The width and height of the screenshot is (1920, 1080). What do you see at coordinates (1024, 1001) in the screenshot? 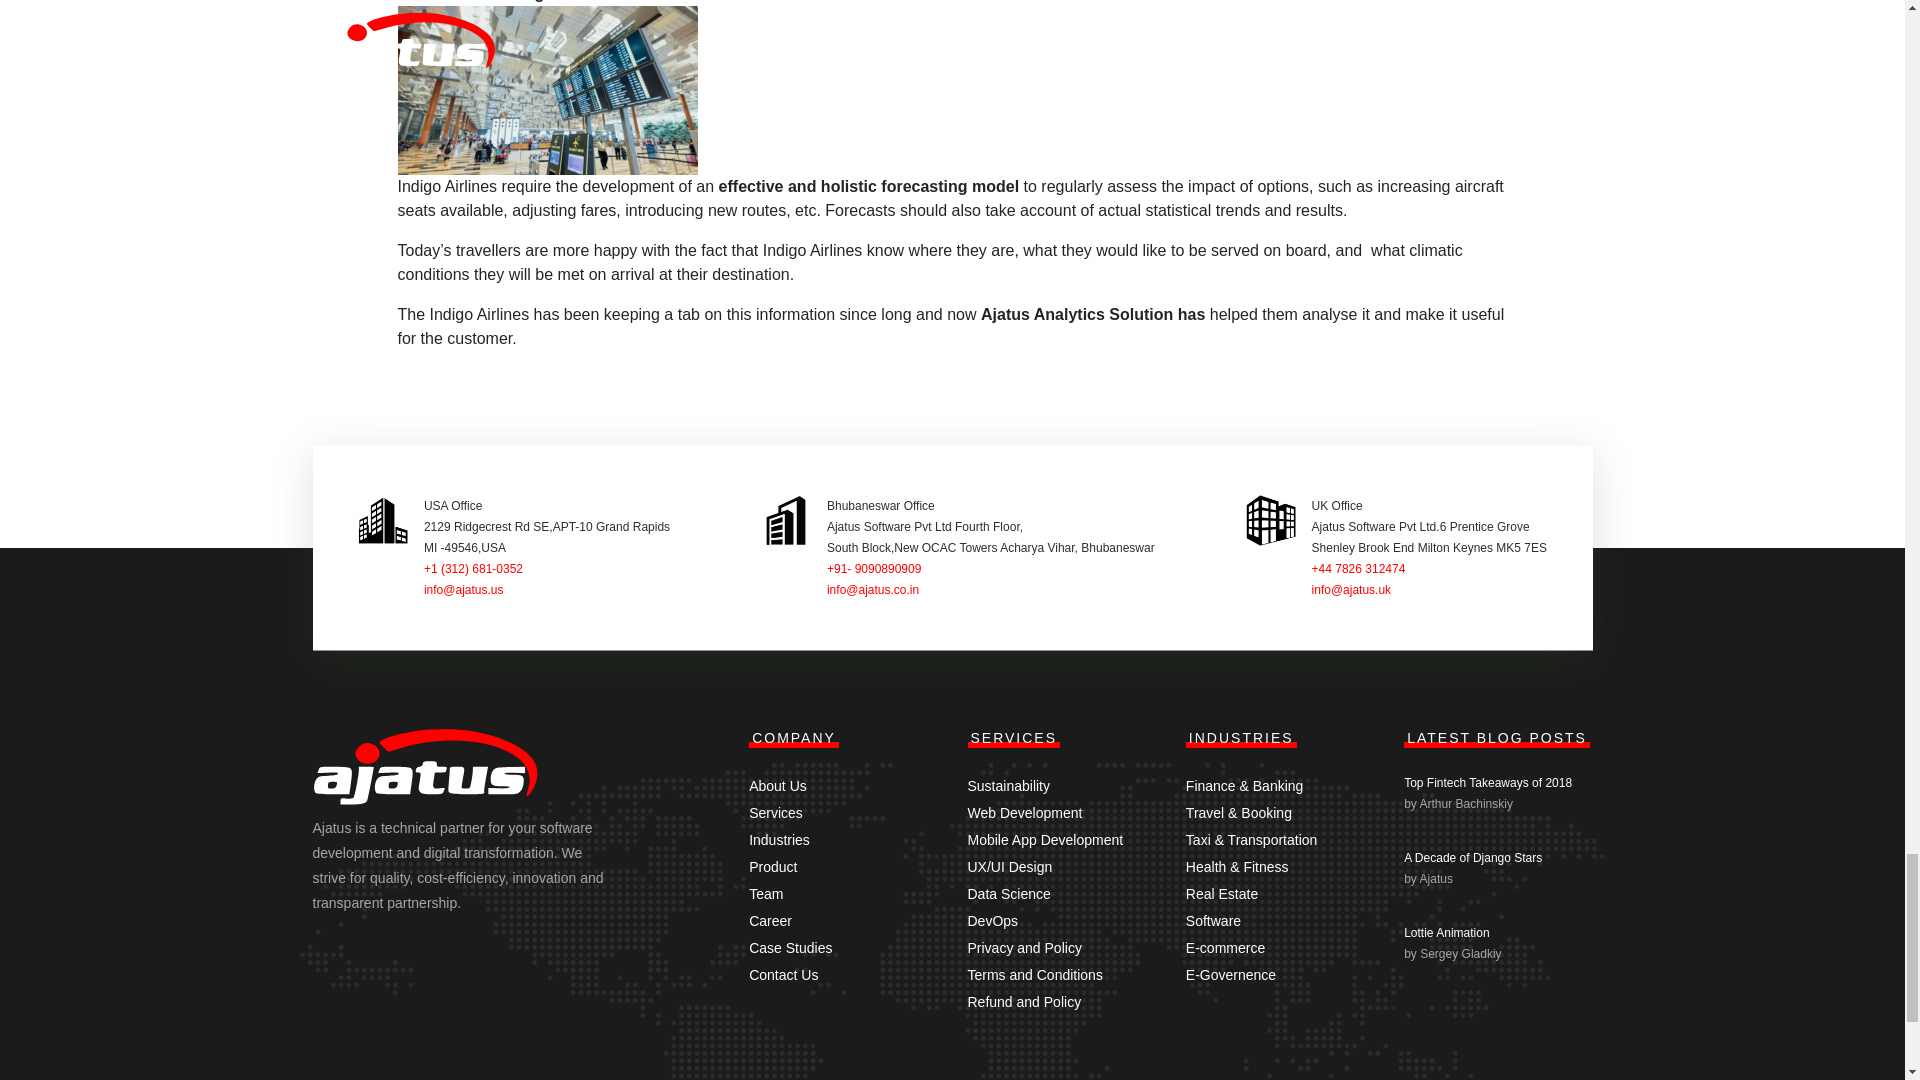
I see `Refund and Policy` at bounding box center [1024, 1001].